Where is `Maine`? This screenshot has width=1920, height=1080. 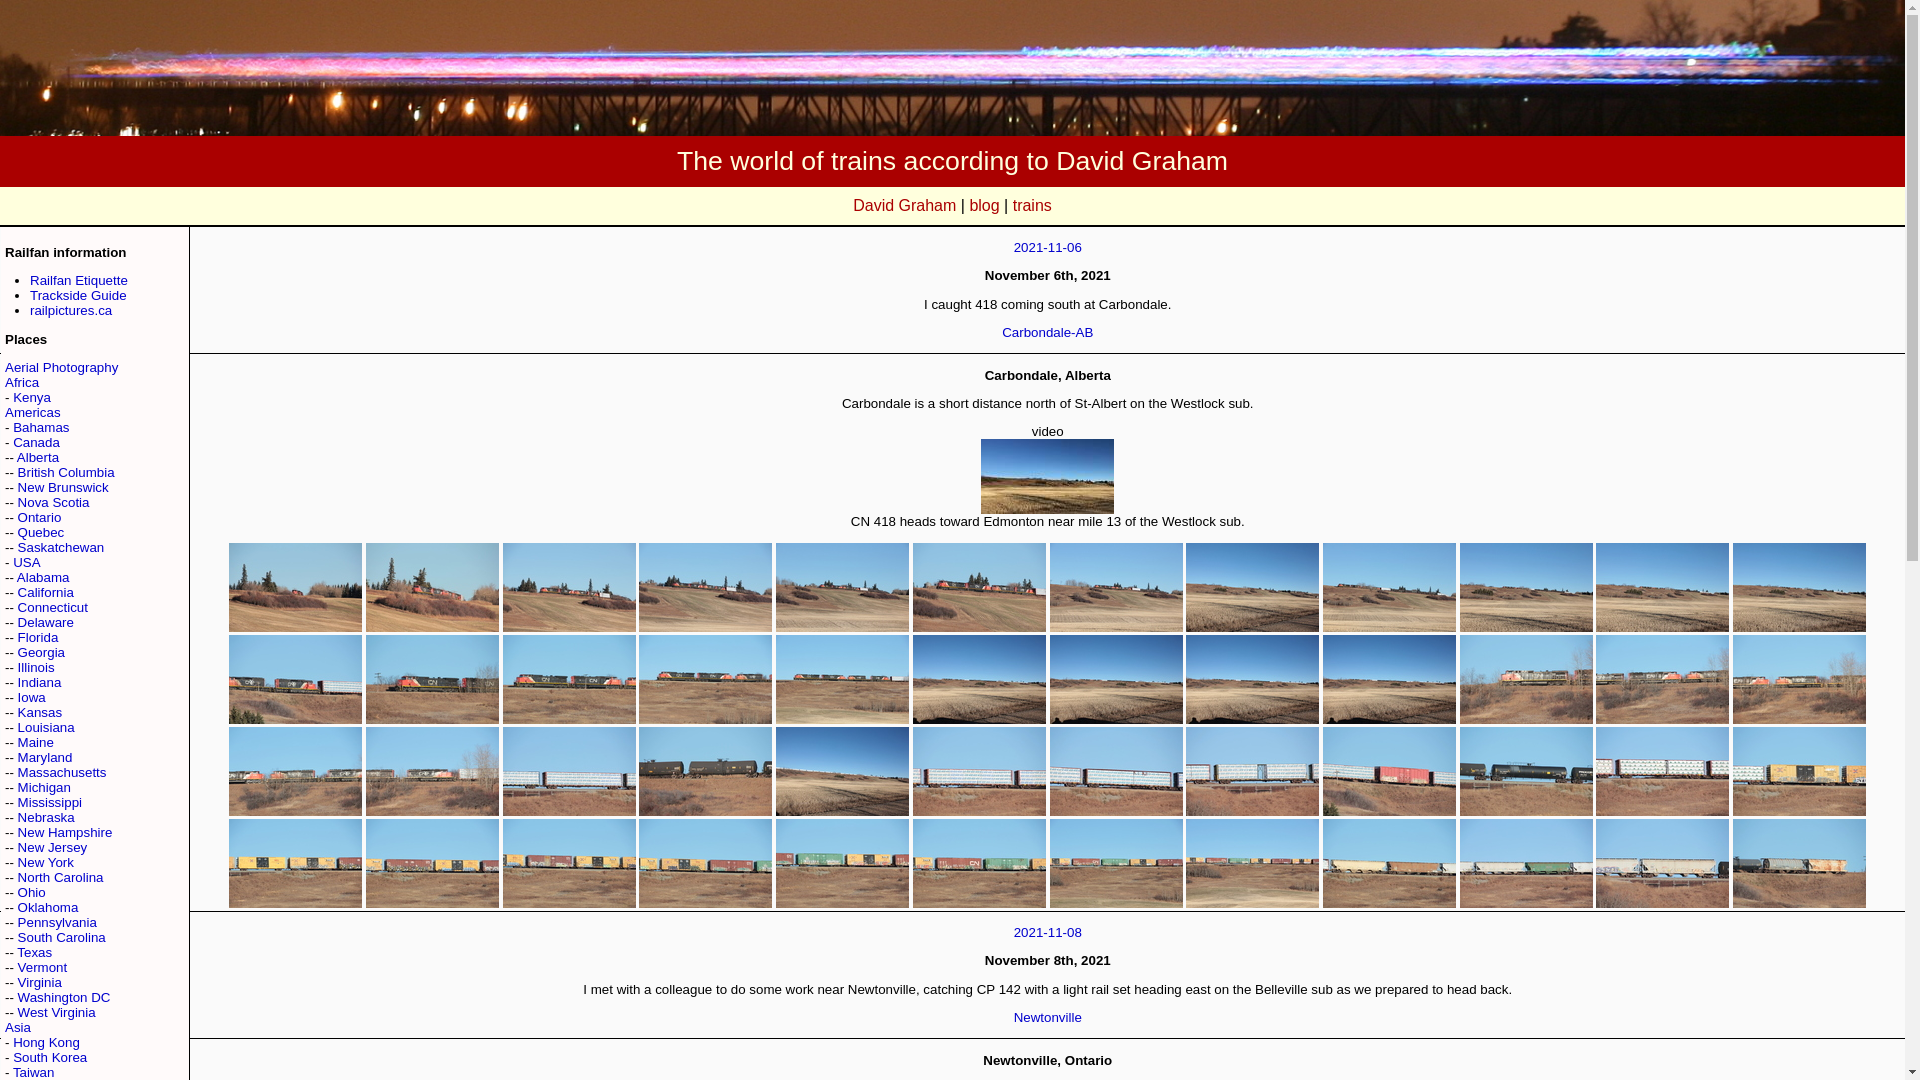 Maine is located at coordinates (35, 742).